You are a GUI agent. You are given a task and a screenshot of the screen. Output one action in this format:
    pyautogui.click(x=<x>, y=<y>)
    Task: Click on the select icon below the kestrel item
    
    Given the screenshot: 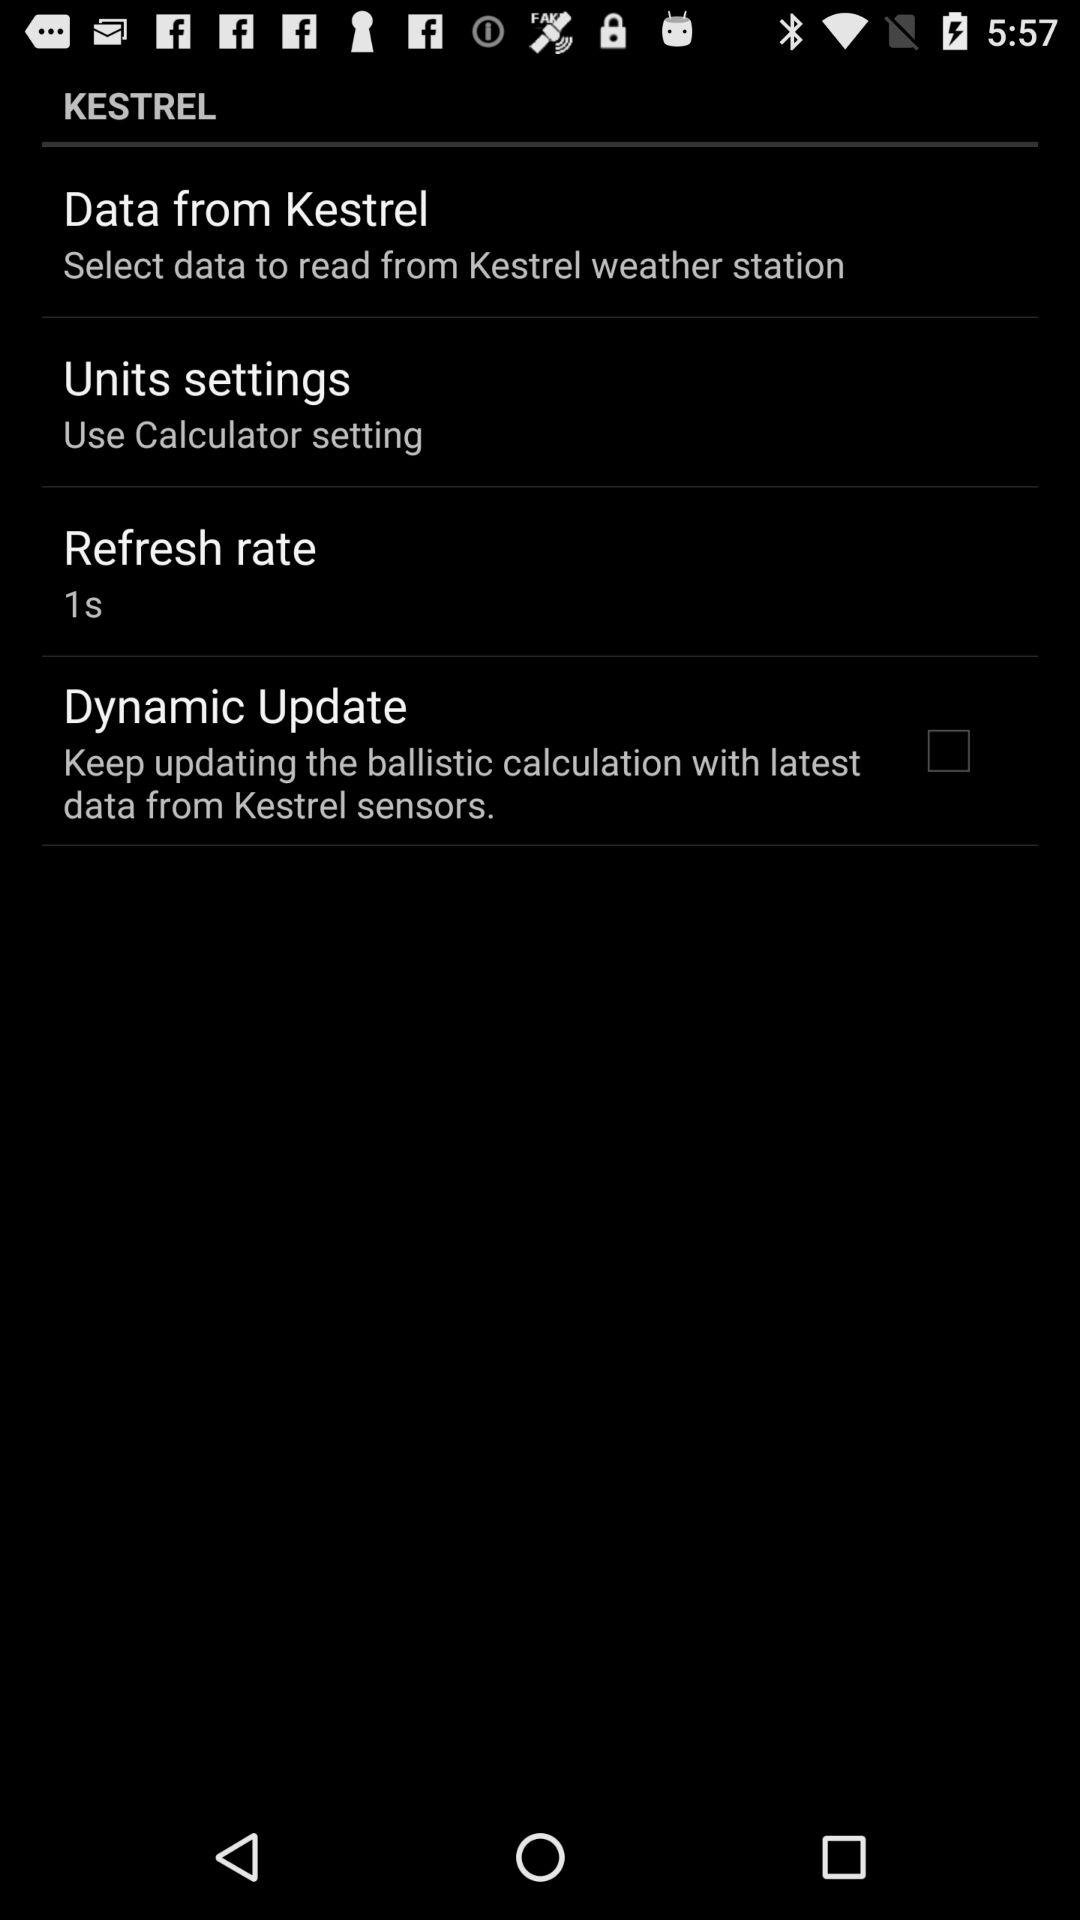 What is the action you would take?
    pyautogui.click(x=948, y=750)
    